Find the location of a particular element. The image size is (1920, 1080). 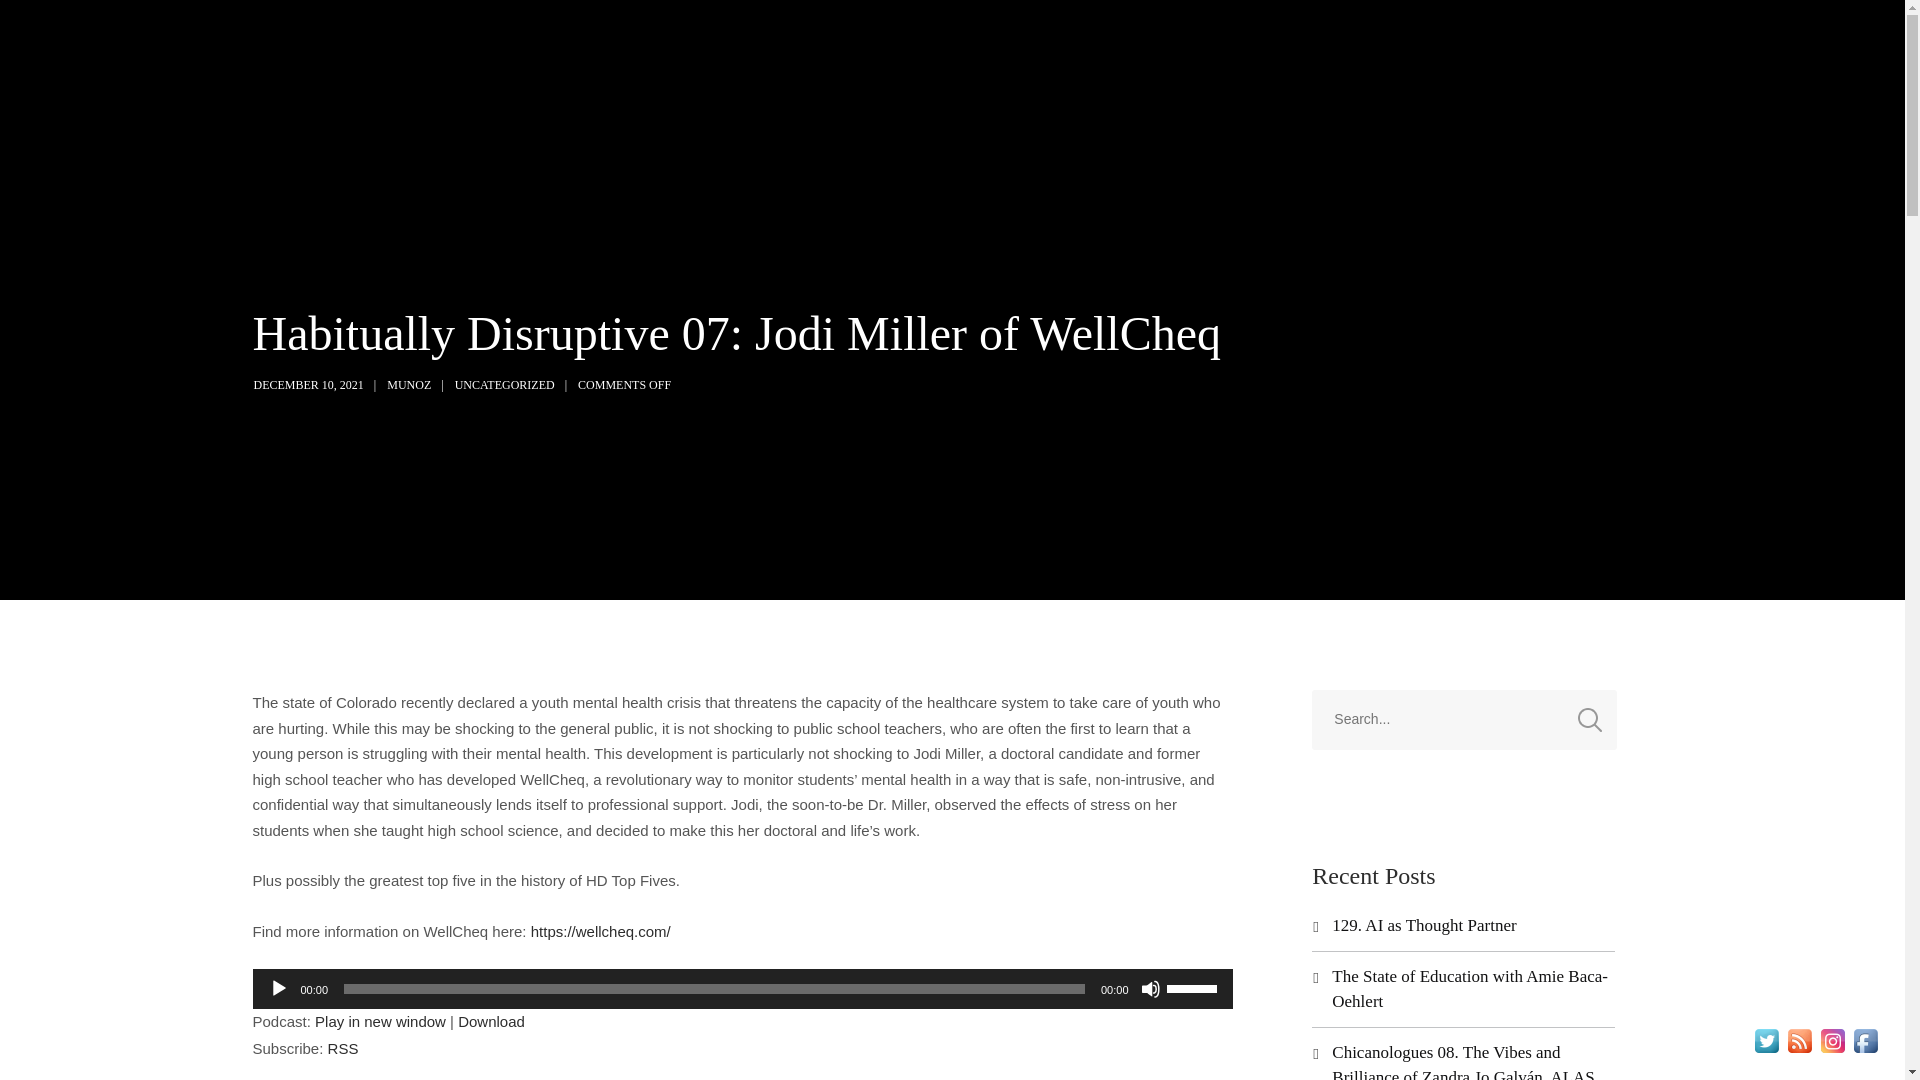

Visit Us On Instagram is located at coordinates (1832, 1039).